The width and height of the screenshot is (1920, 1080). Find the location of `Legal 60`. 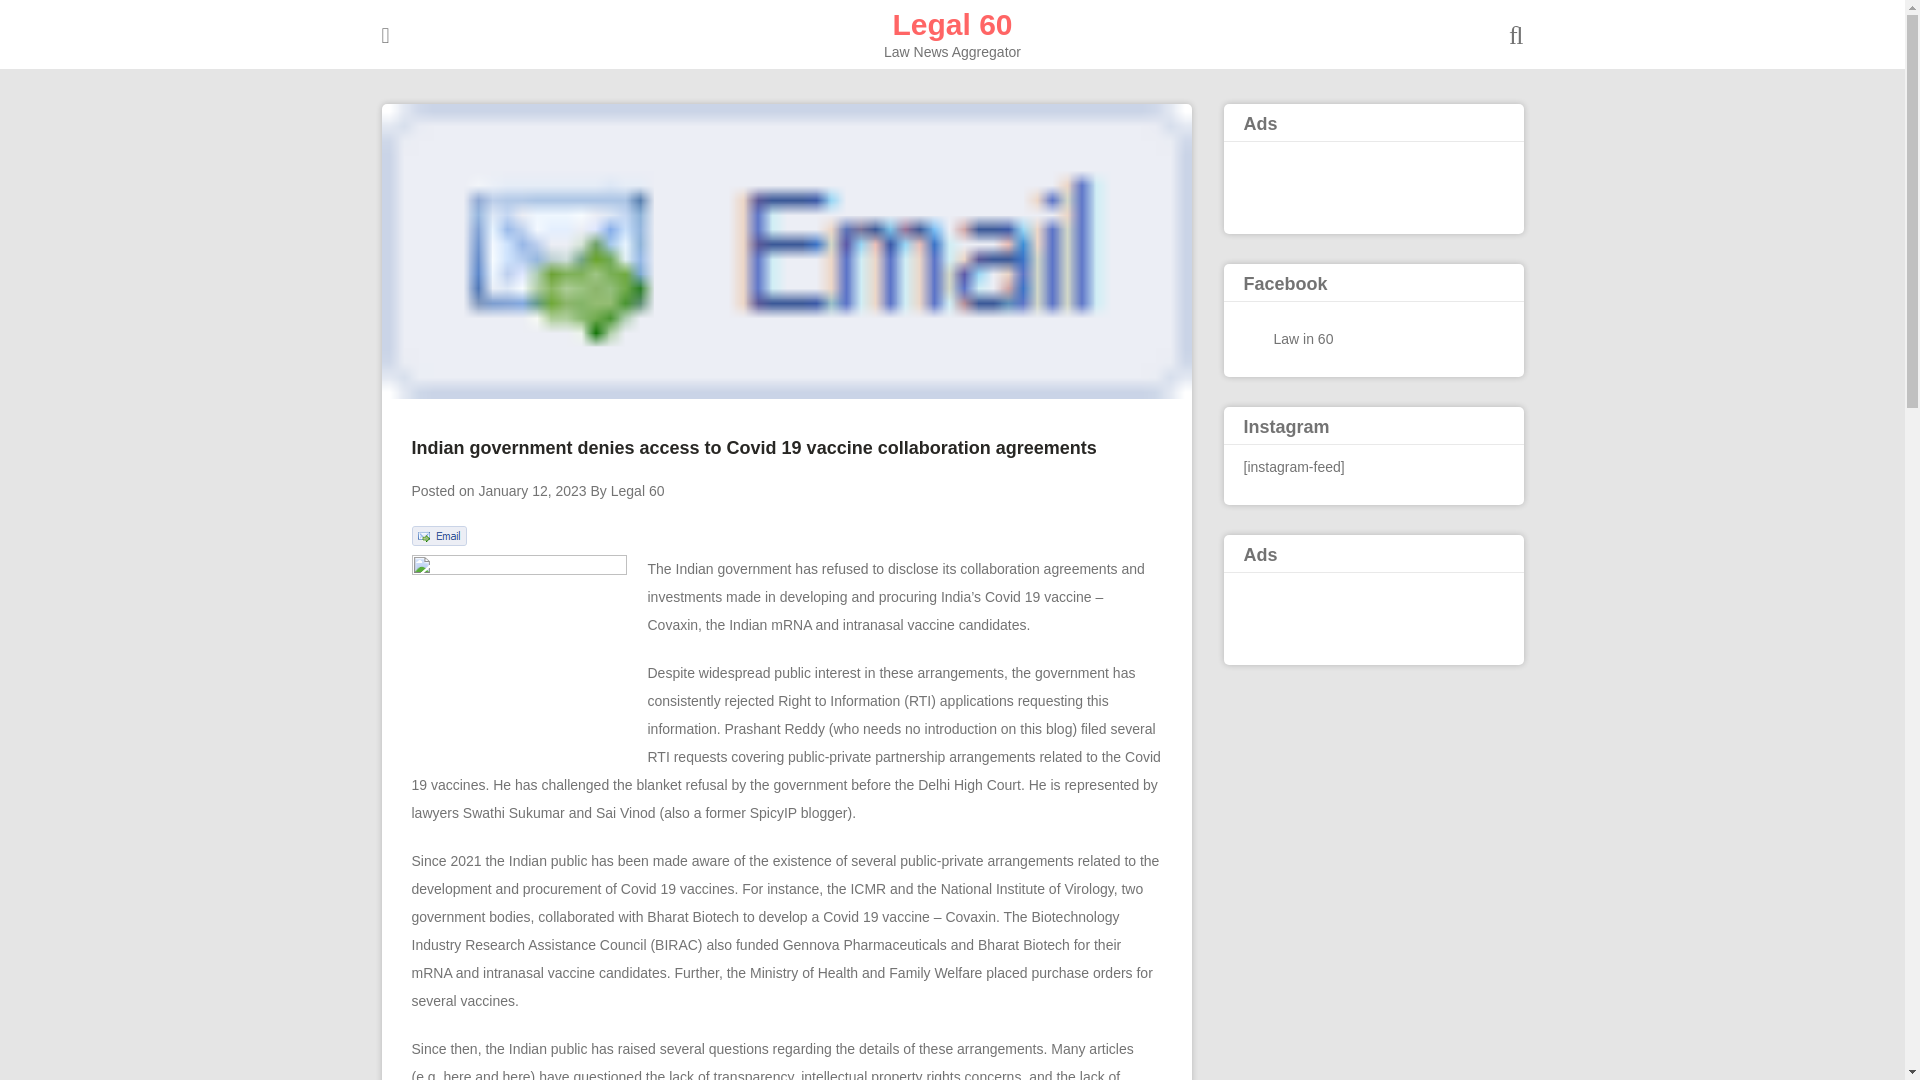

Legal 60 is located at coordinates (637, 490).